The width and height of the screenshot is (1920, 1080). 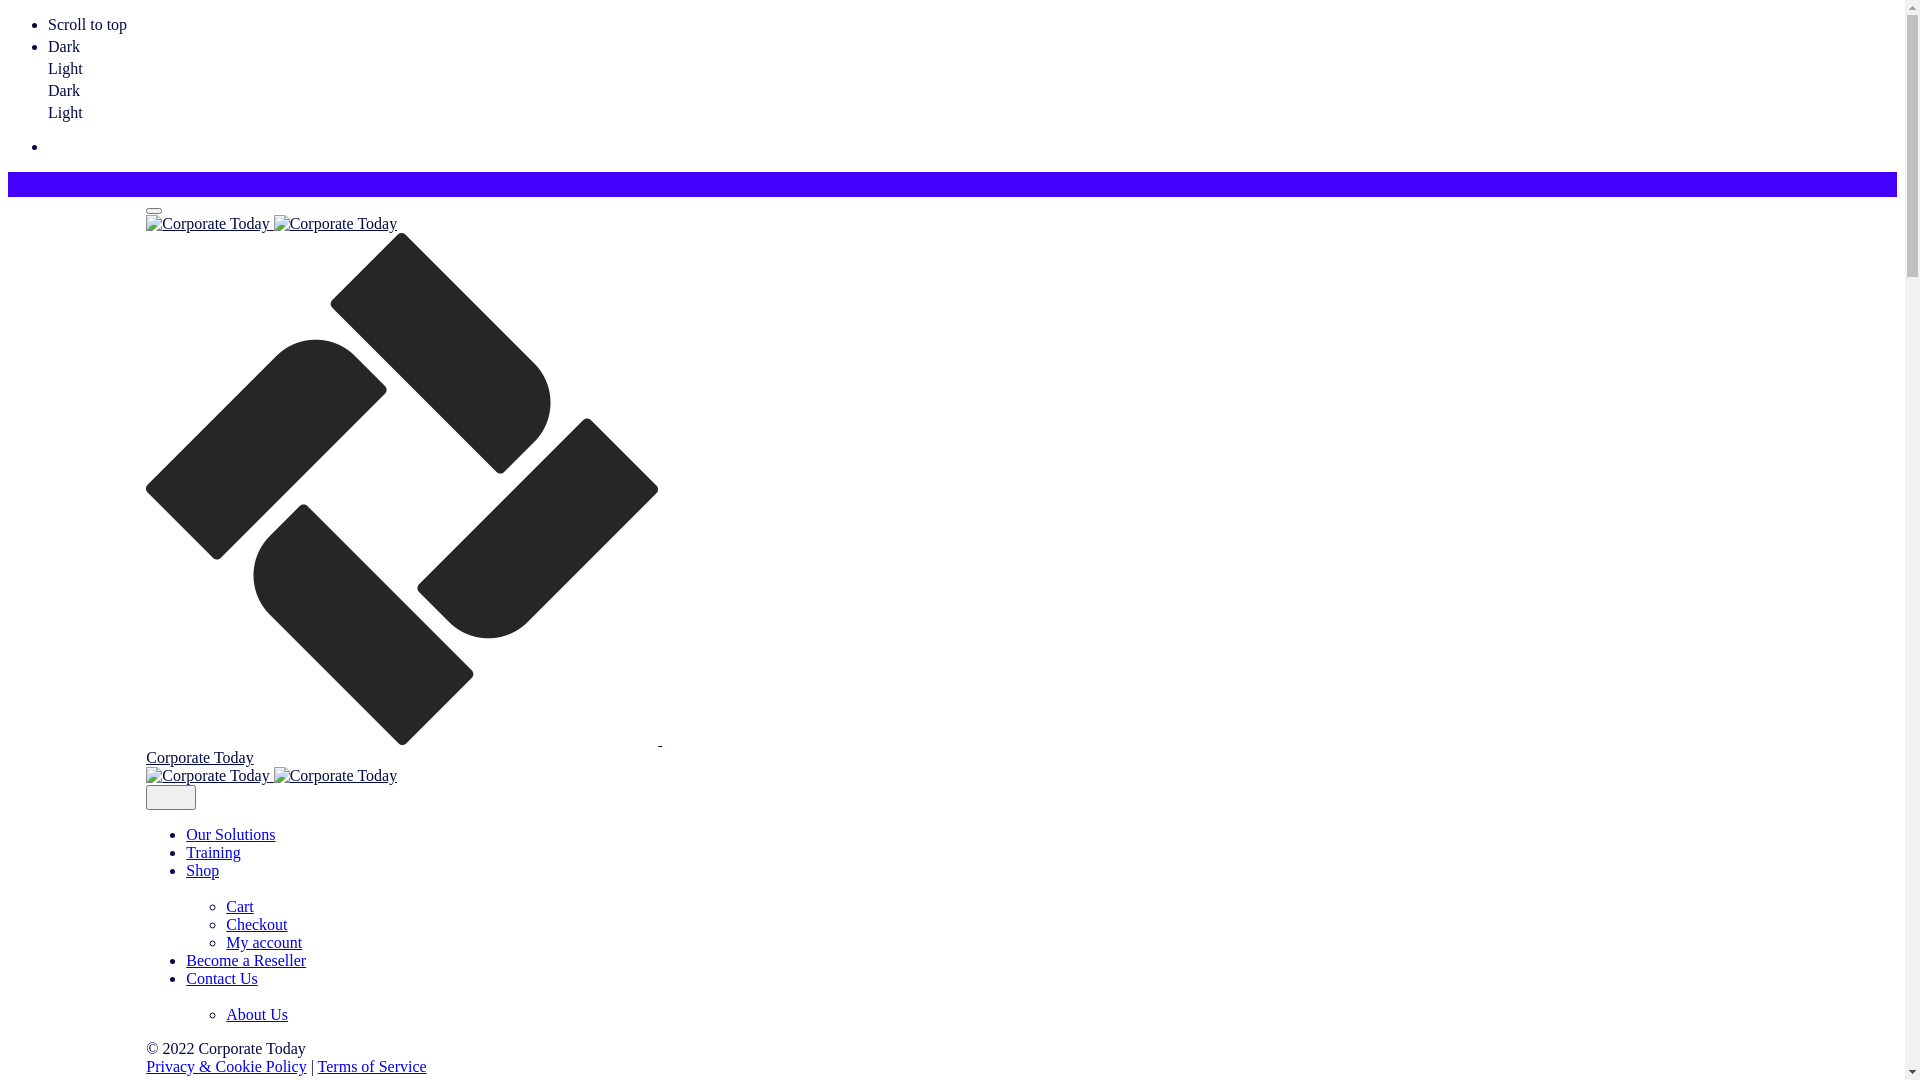 What do you see at coordinates (226, 1066) in the screenshot?
I see `Privacy & Cookie Policy` at bounding box center [226, 1066].